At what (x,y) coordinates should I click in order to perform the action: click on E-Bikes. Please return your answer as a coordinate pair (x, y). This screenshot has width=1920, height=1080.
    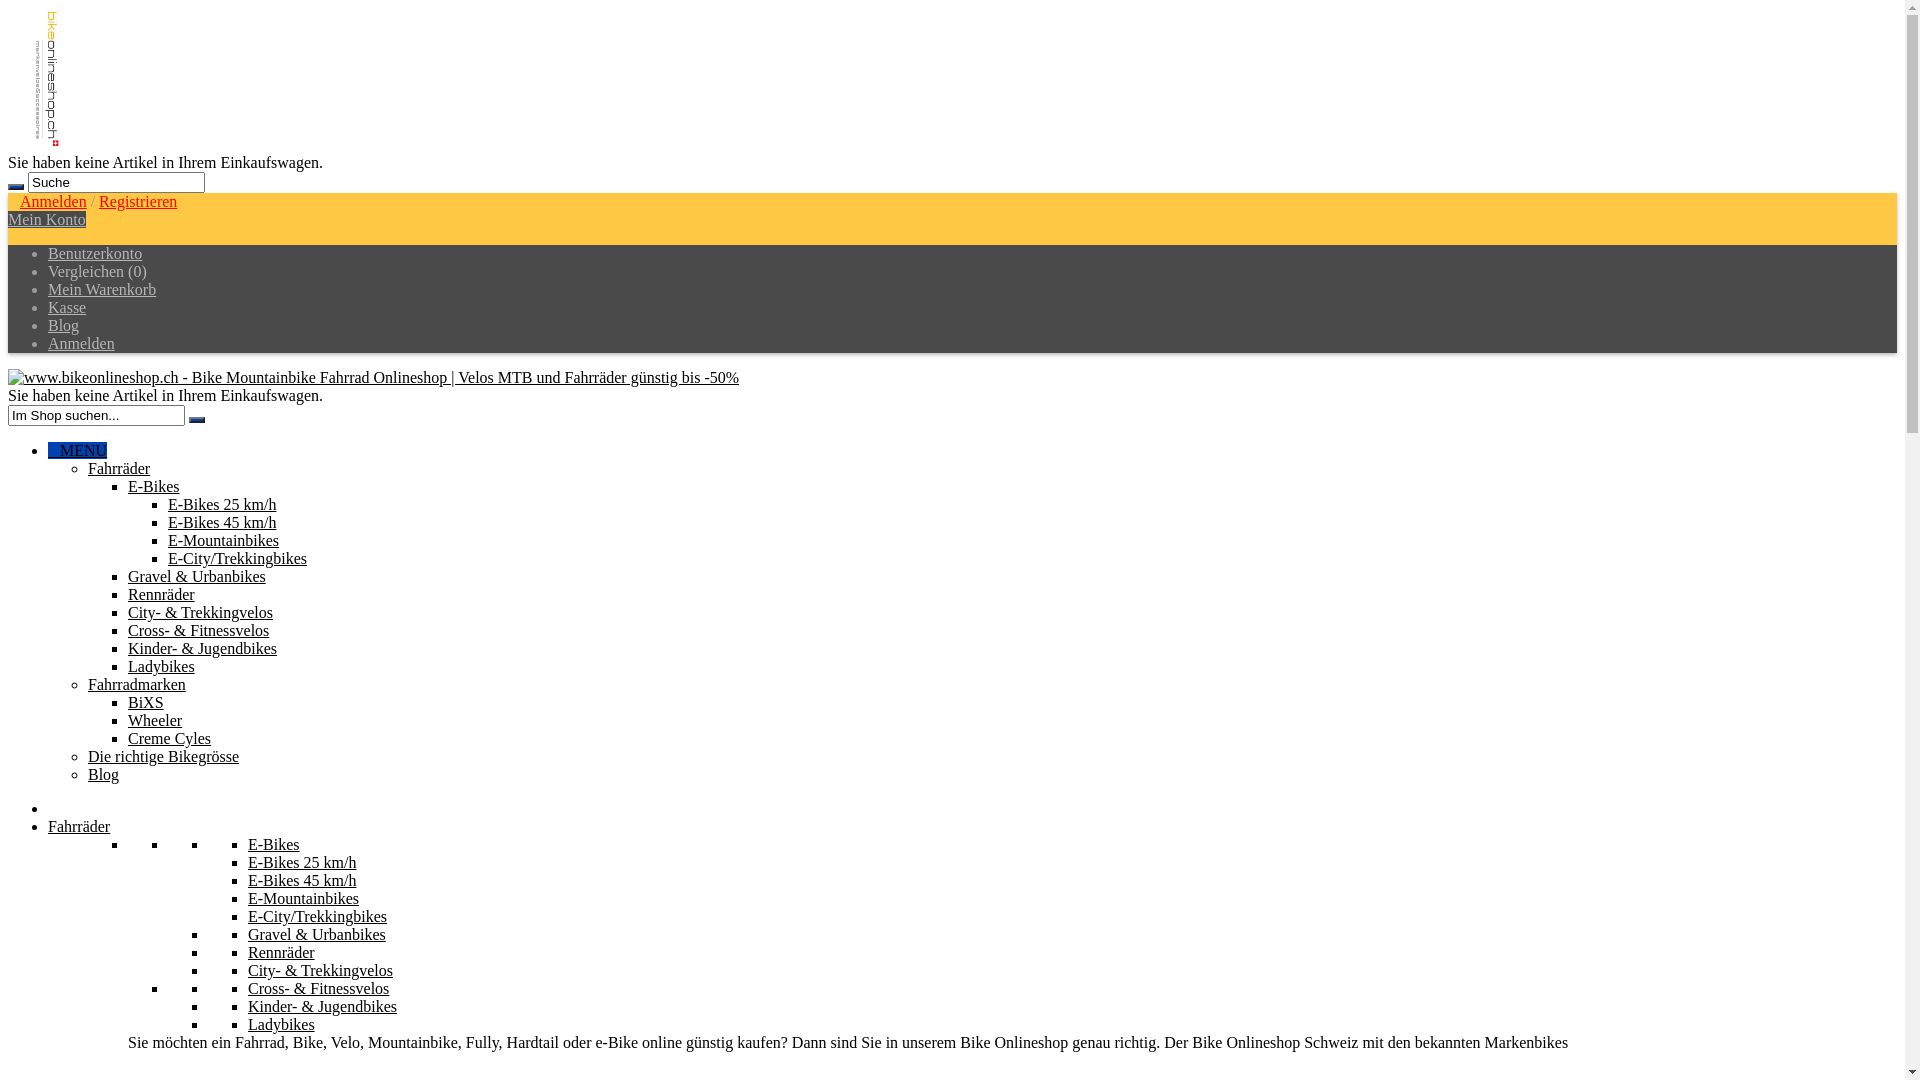
    Looking at the image, I should click on (274, 844).